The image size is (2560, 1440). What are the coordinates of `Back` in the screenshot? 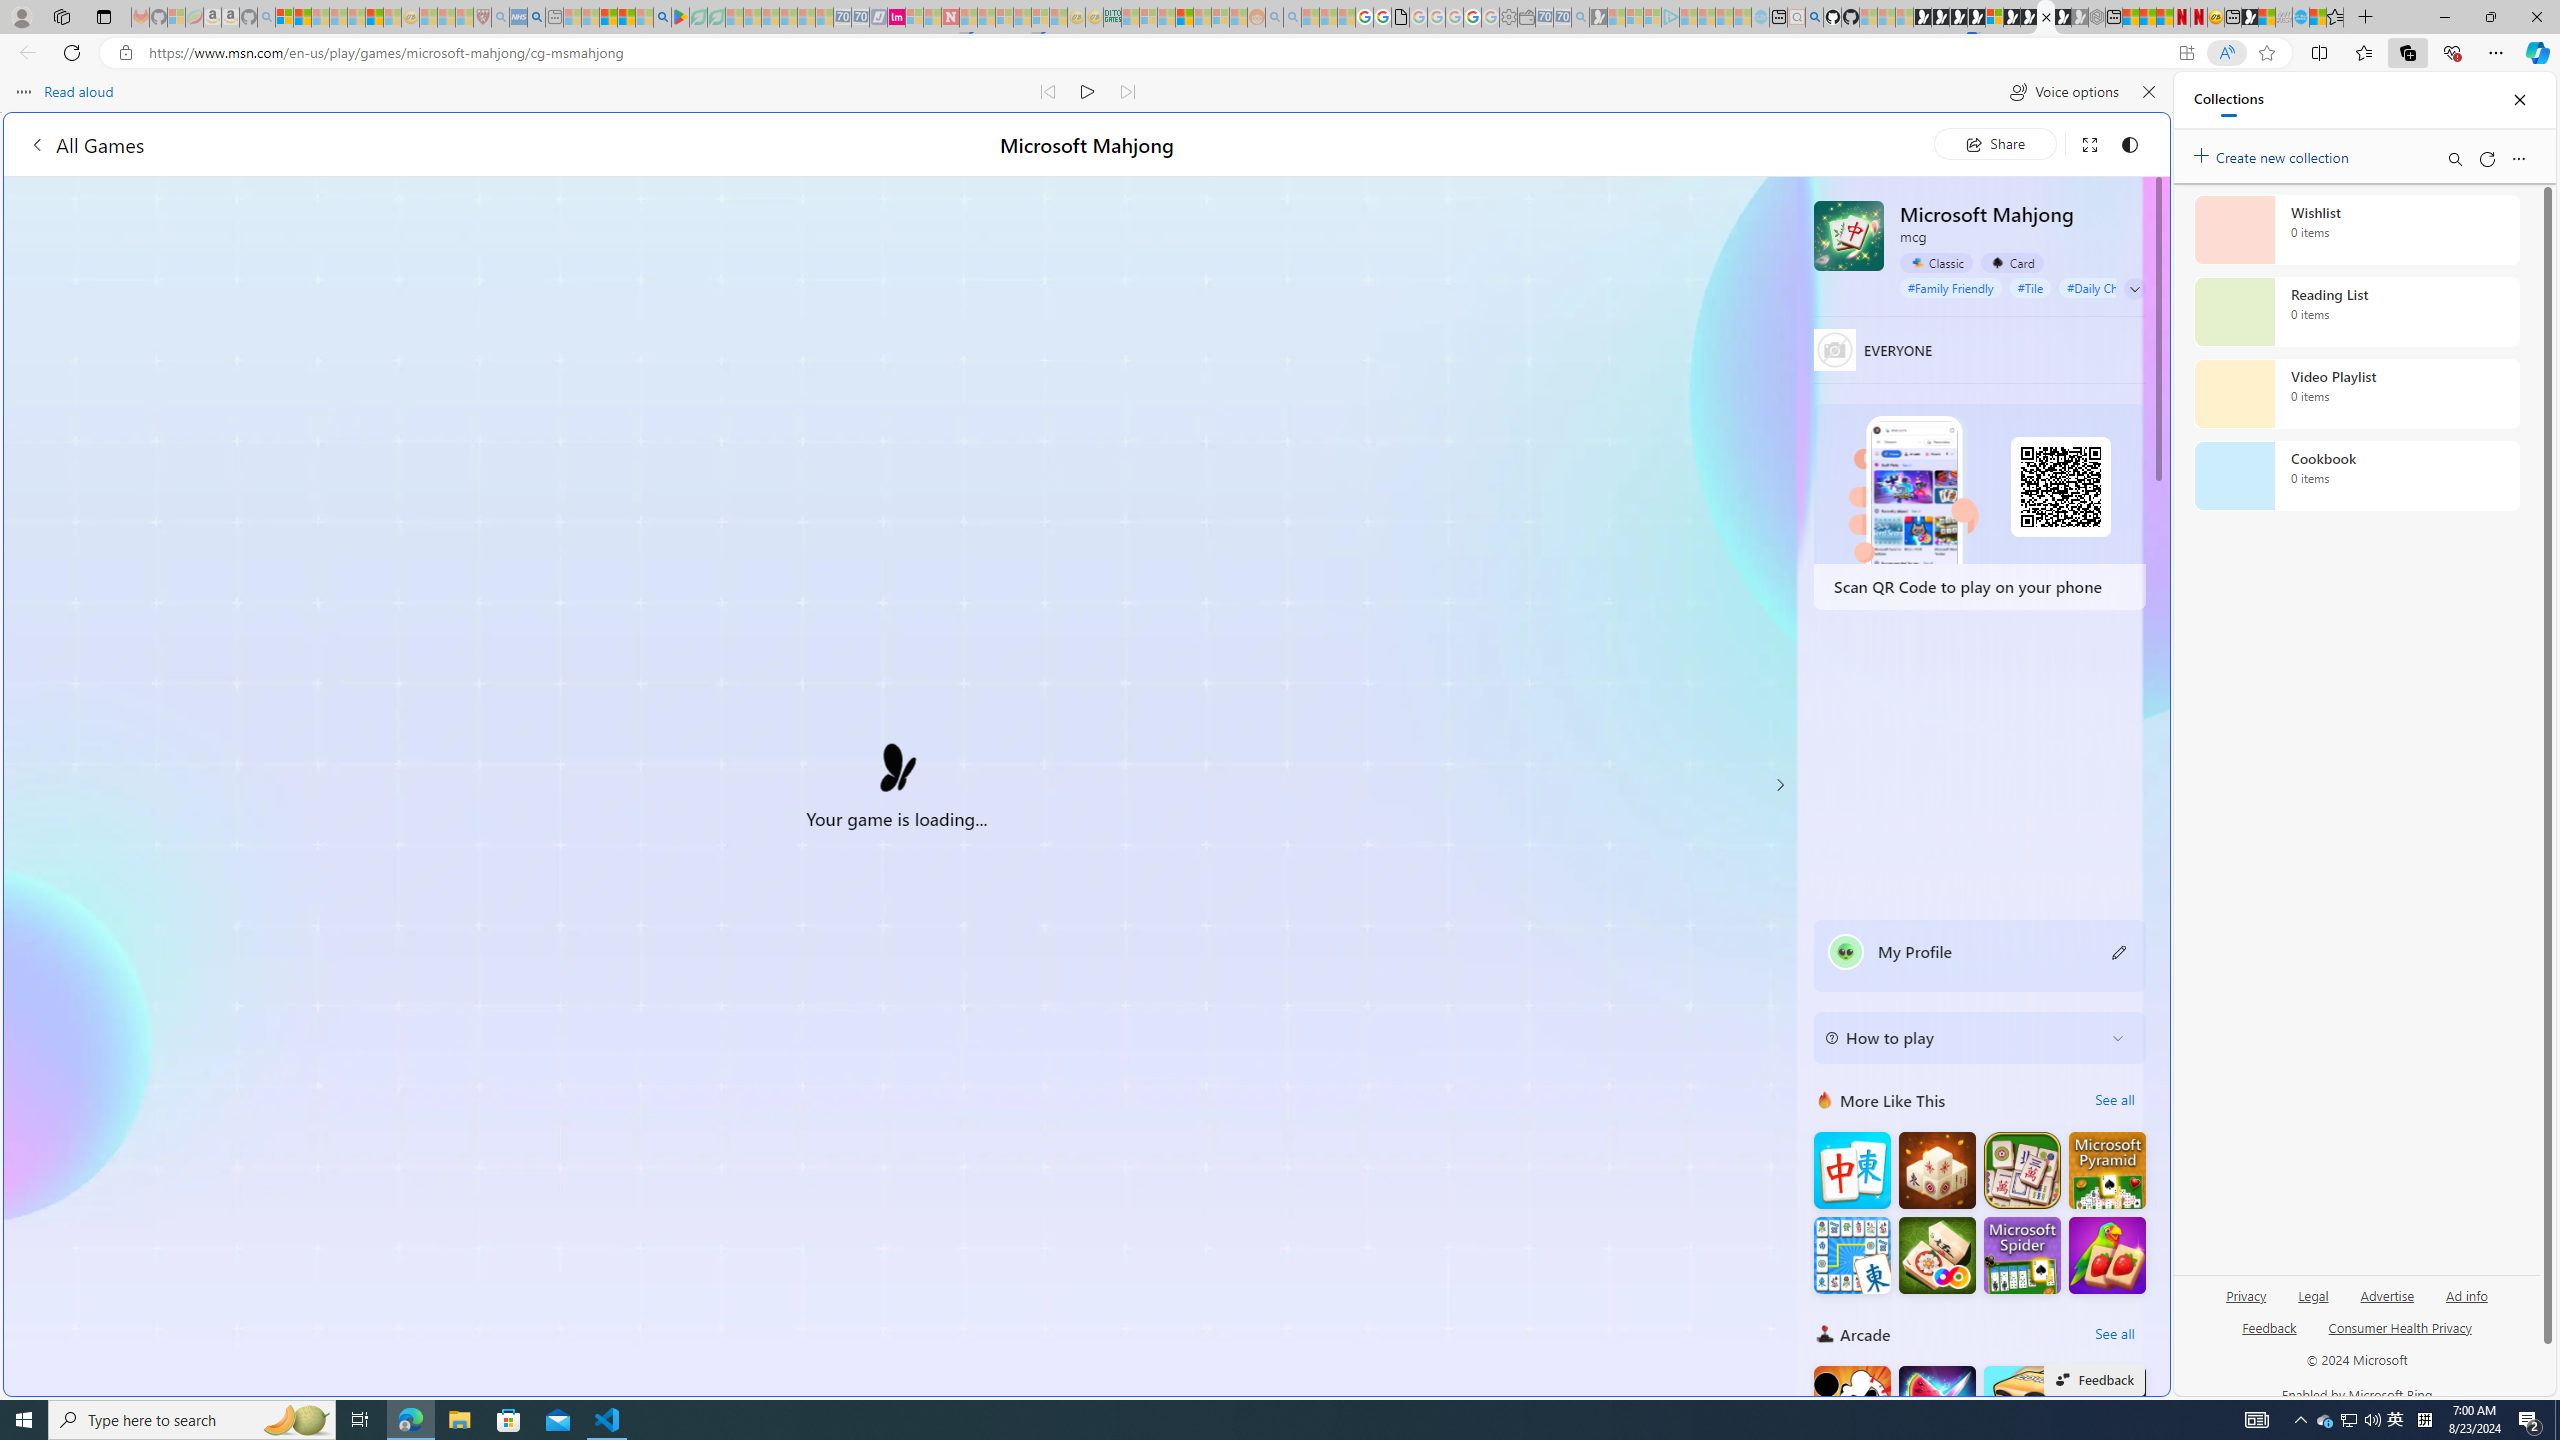 It's located at (24, 52).